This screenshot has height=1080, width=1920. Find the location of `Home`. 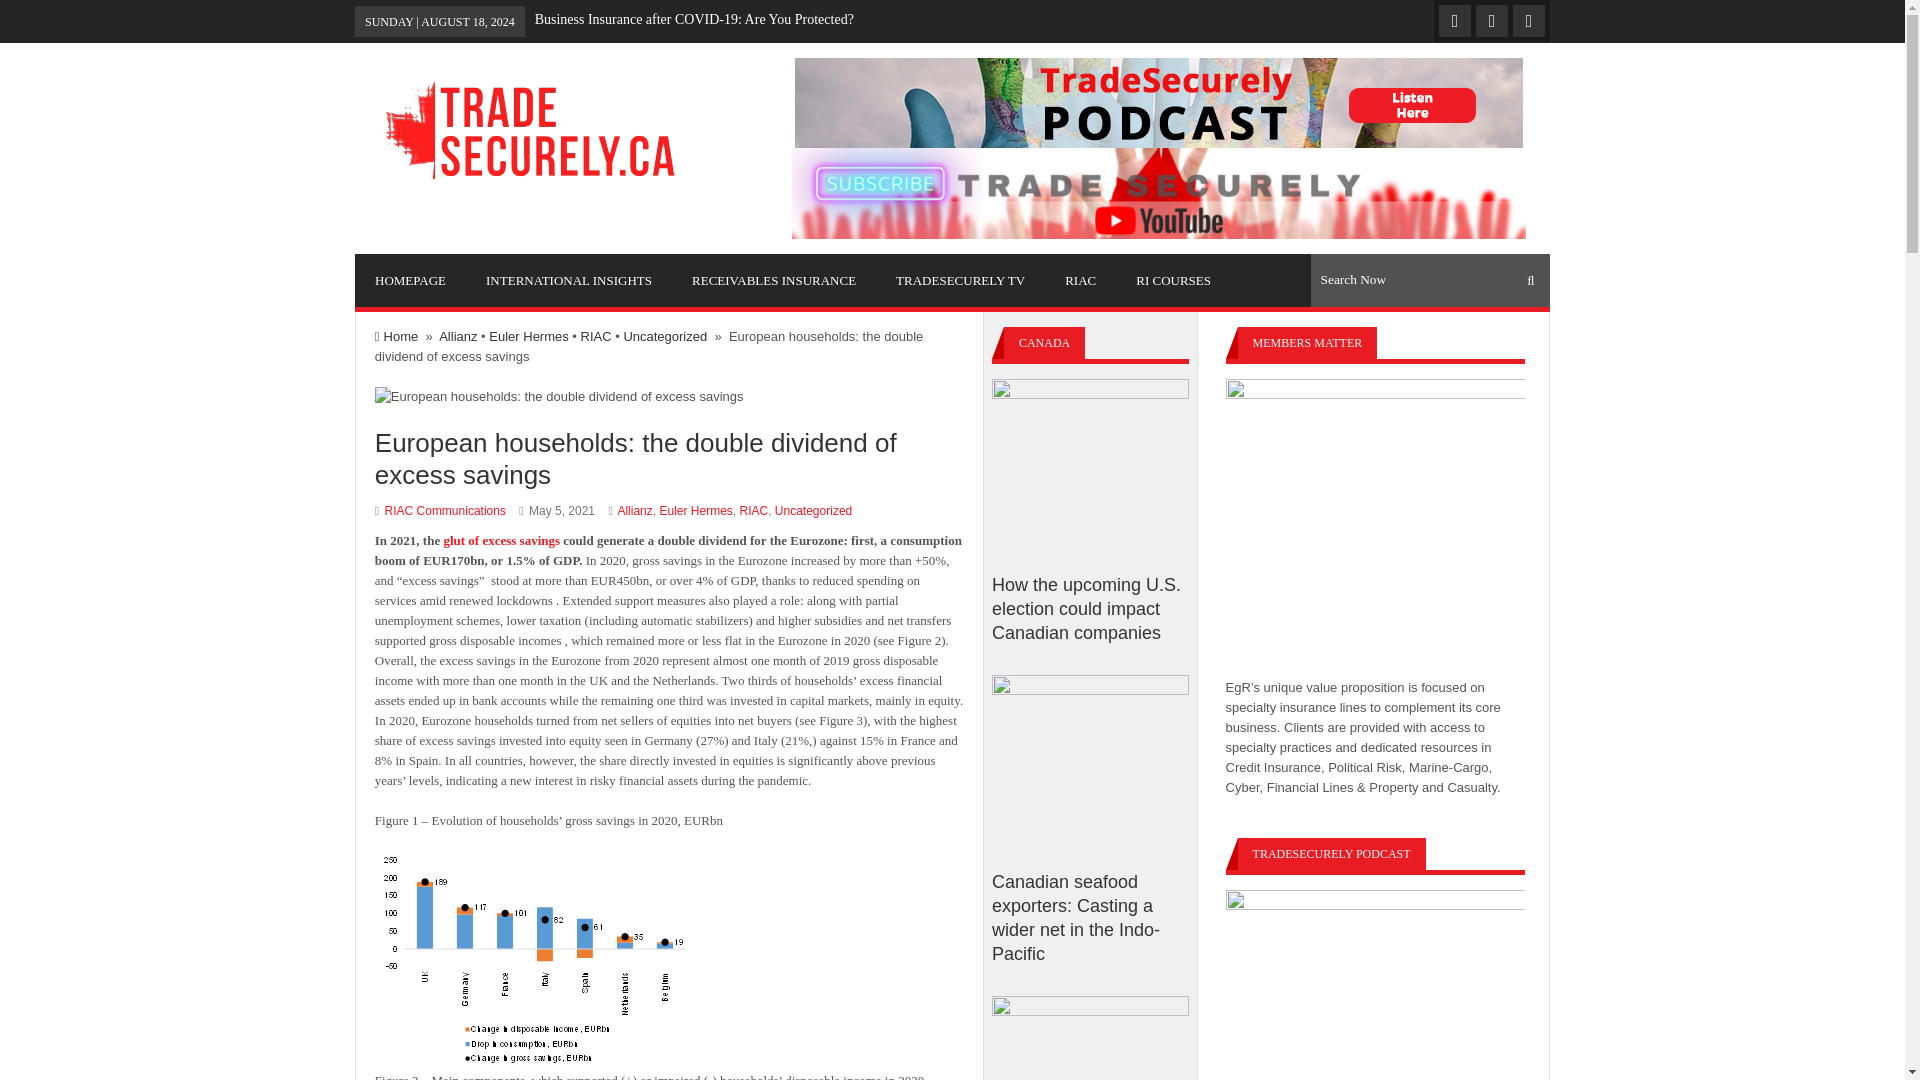

Home is located at coordinates (396, 336).